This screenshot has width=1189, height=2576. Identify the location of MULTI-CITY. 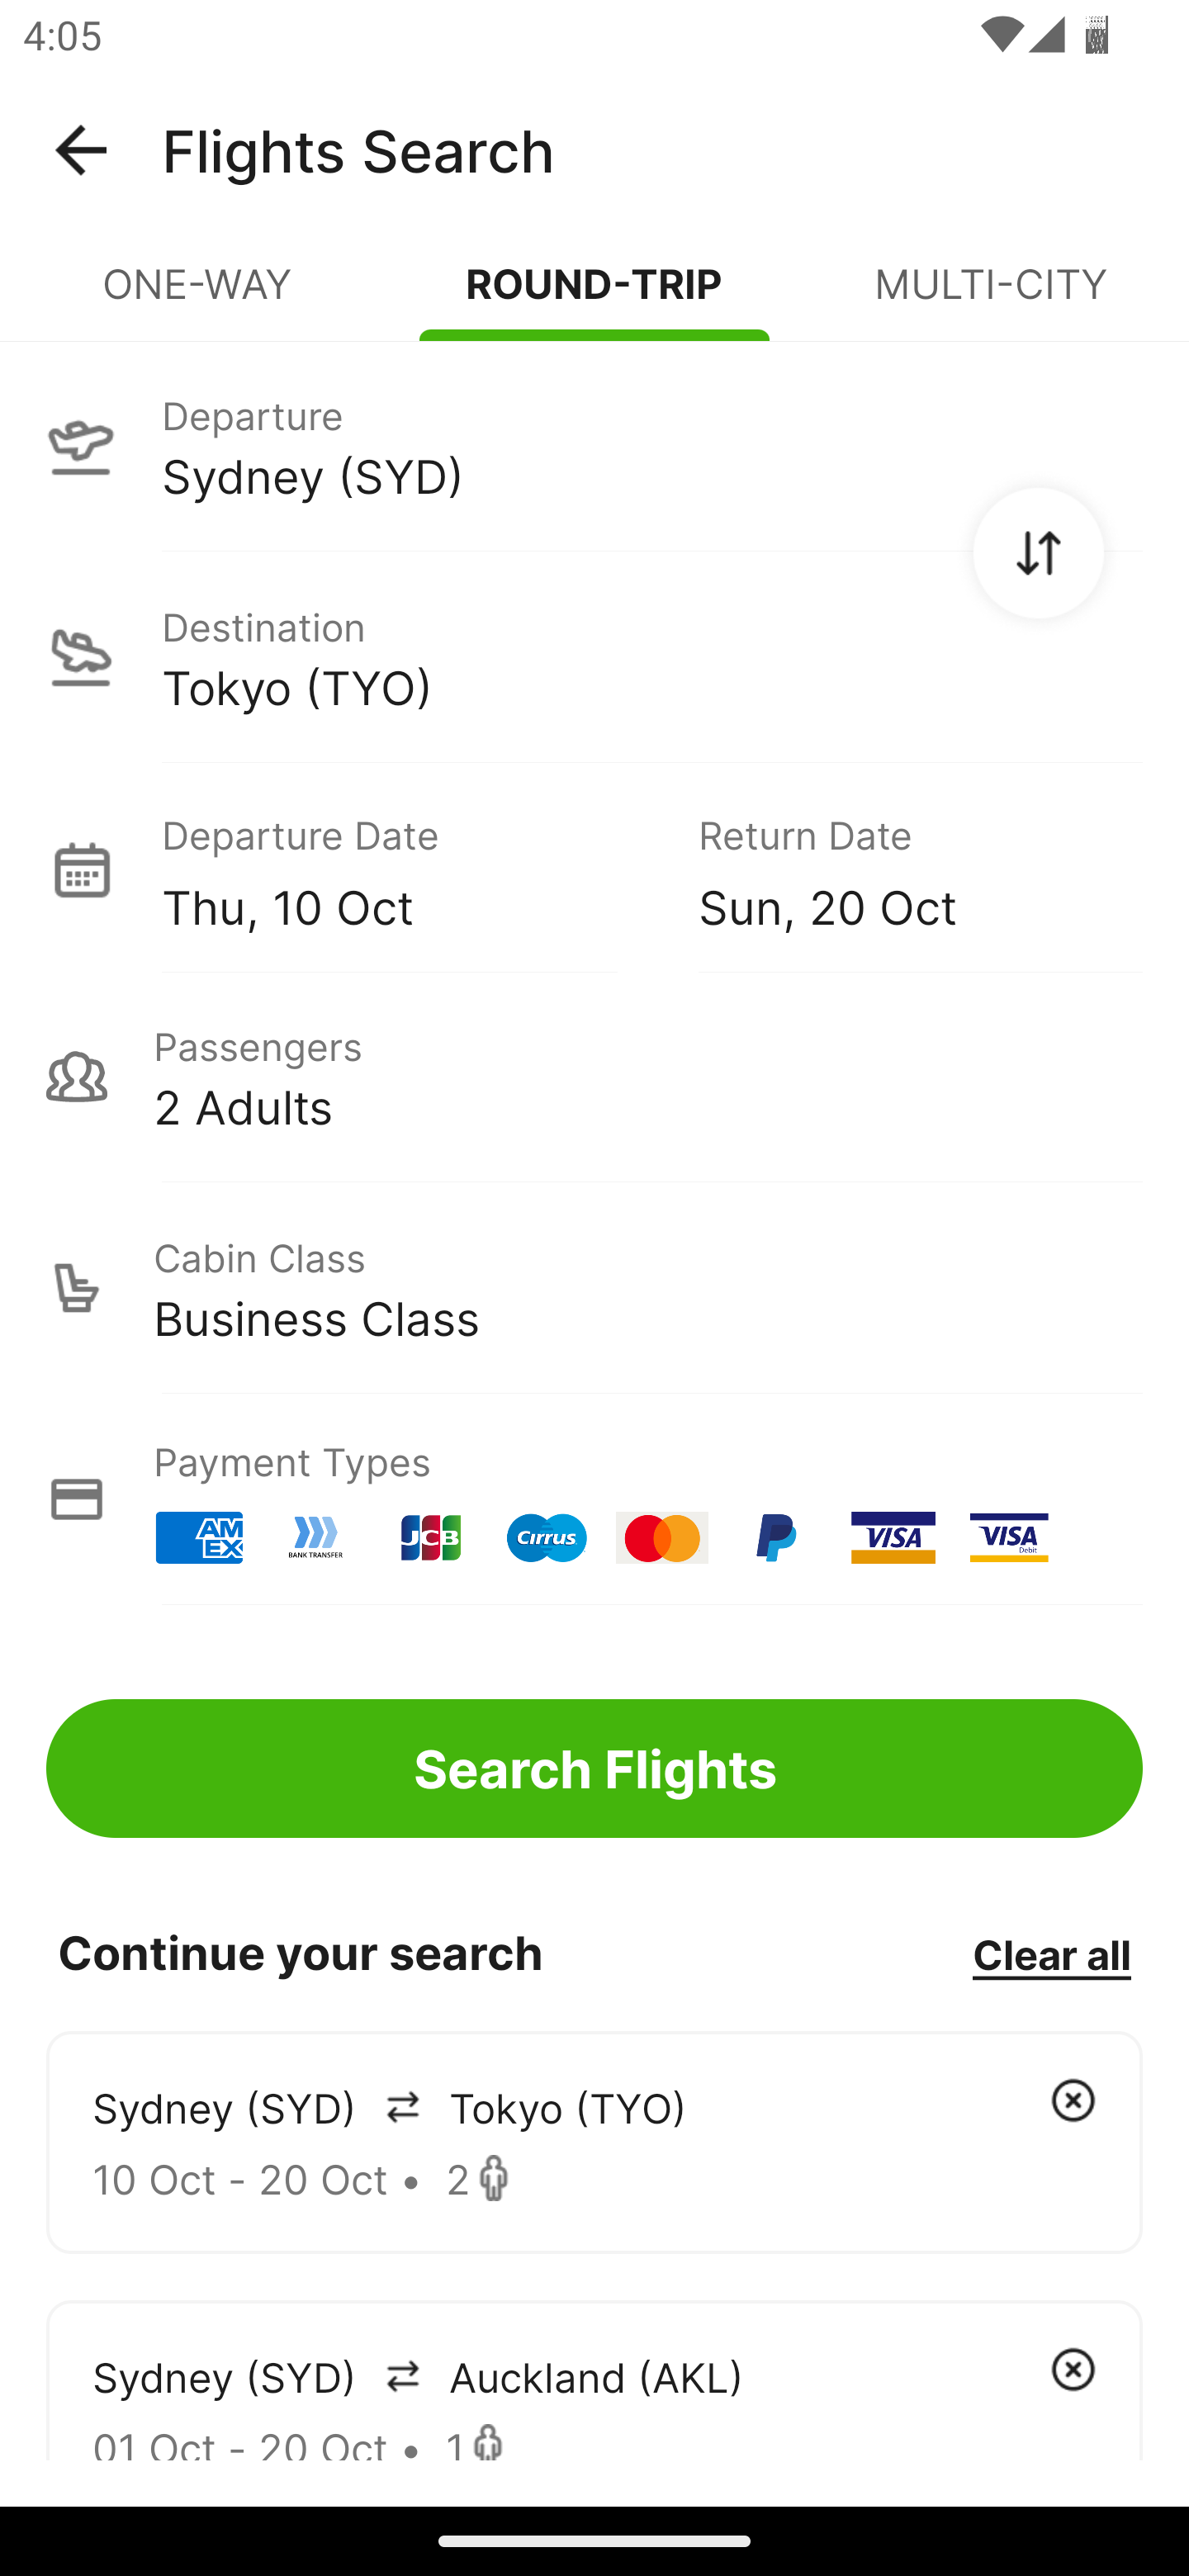
(991, 297).